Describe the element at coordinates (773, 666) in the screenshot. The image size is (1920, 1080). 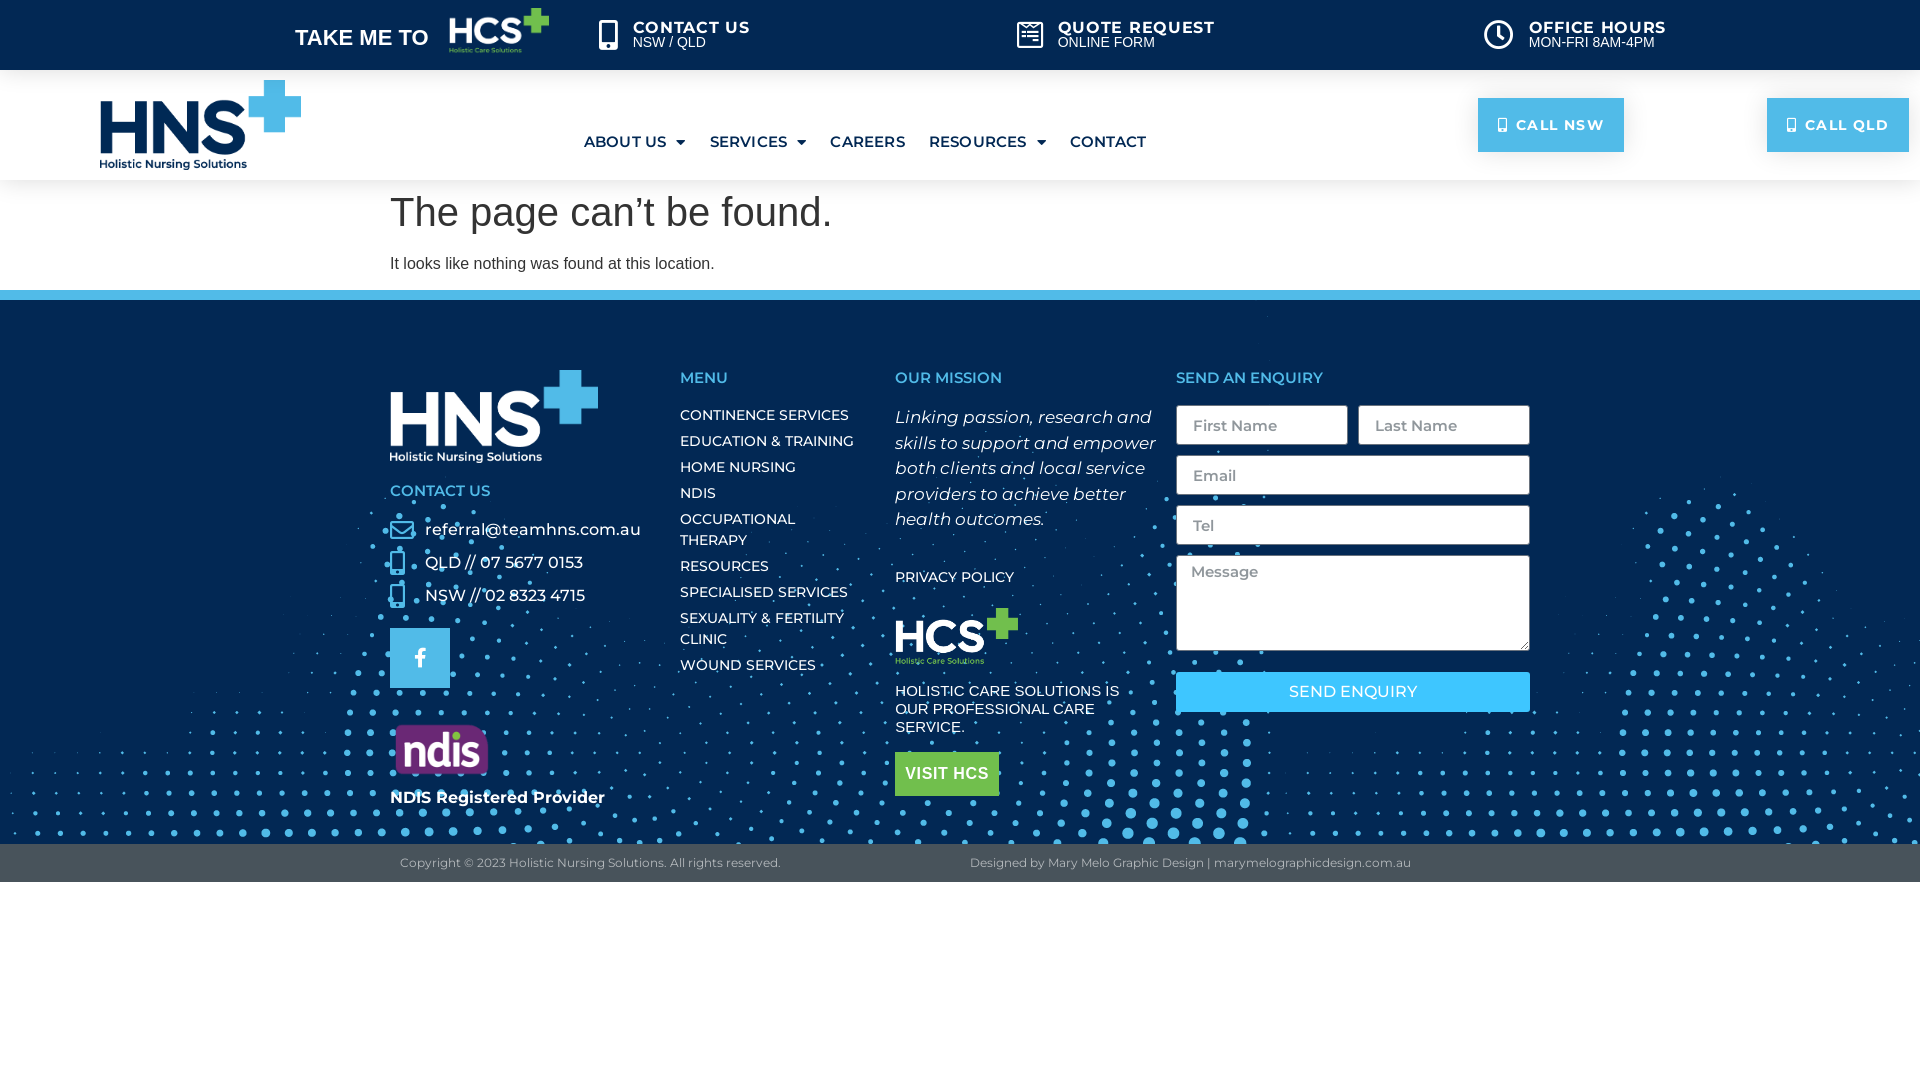
I see `WOUND SERVICES` at that location.